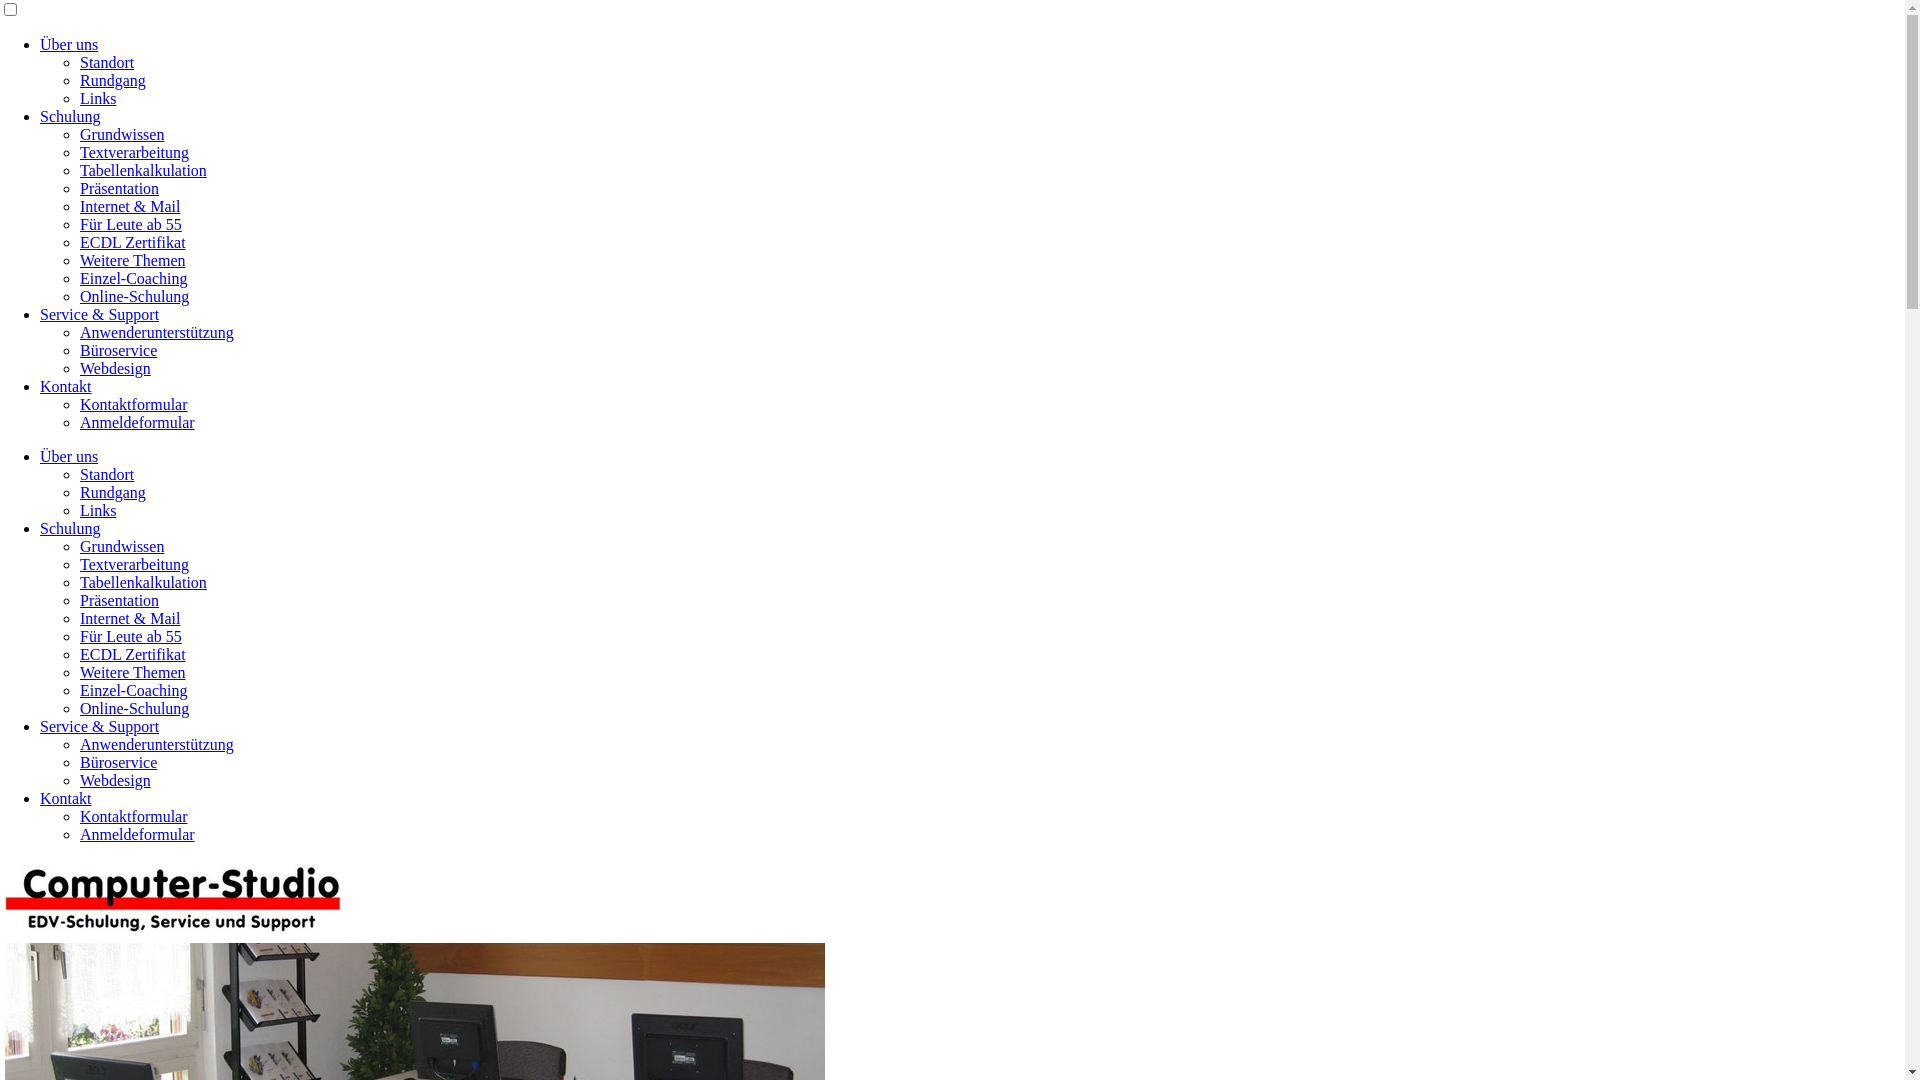  Describe the element at coordinates (144, 170) in the screenshot. I see `Tabellenkalkulation` at that location.